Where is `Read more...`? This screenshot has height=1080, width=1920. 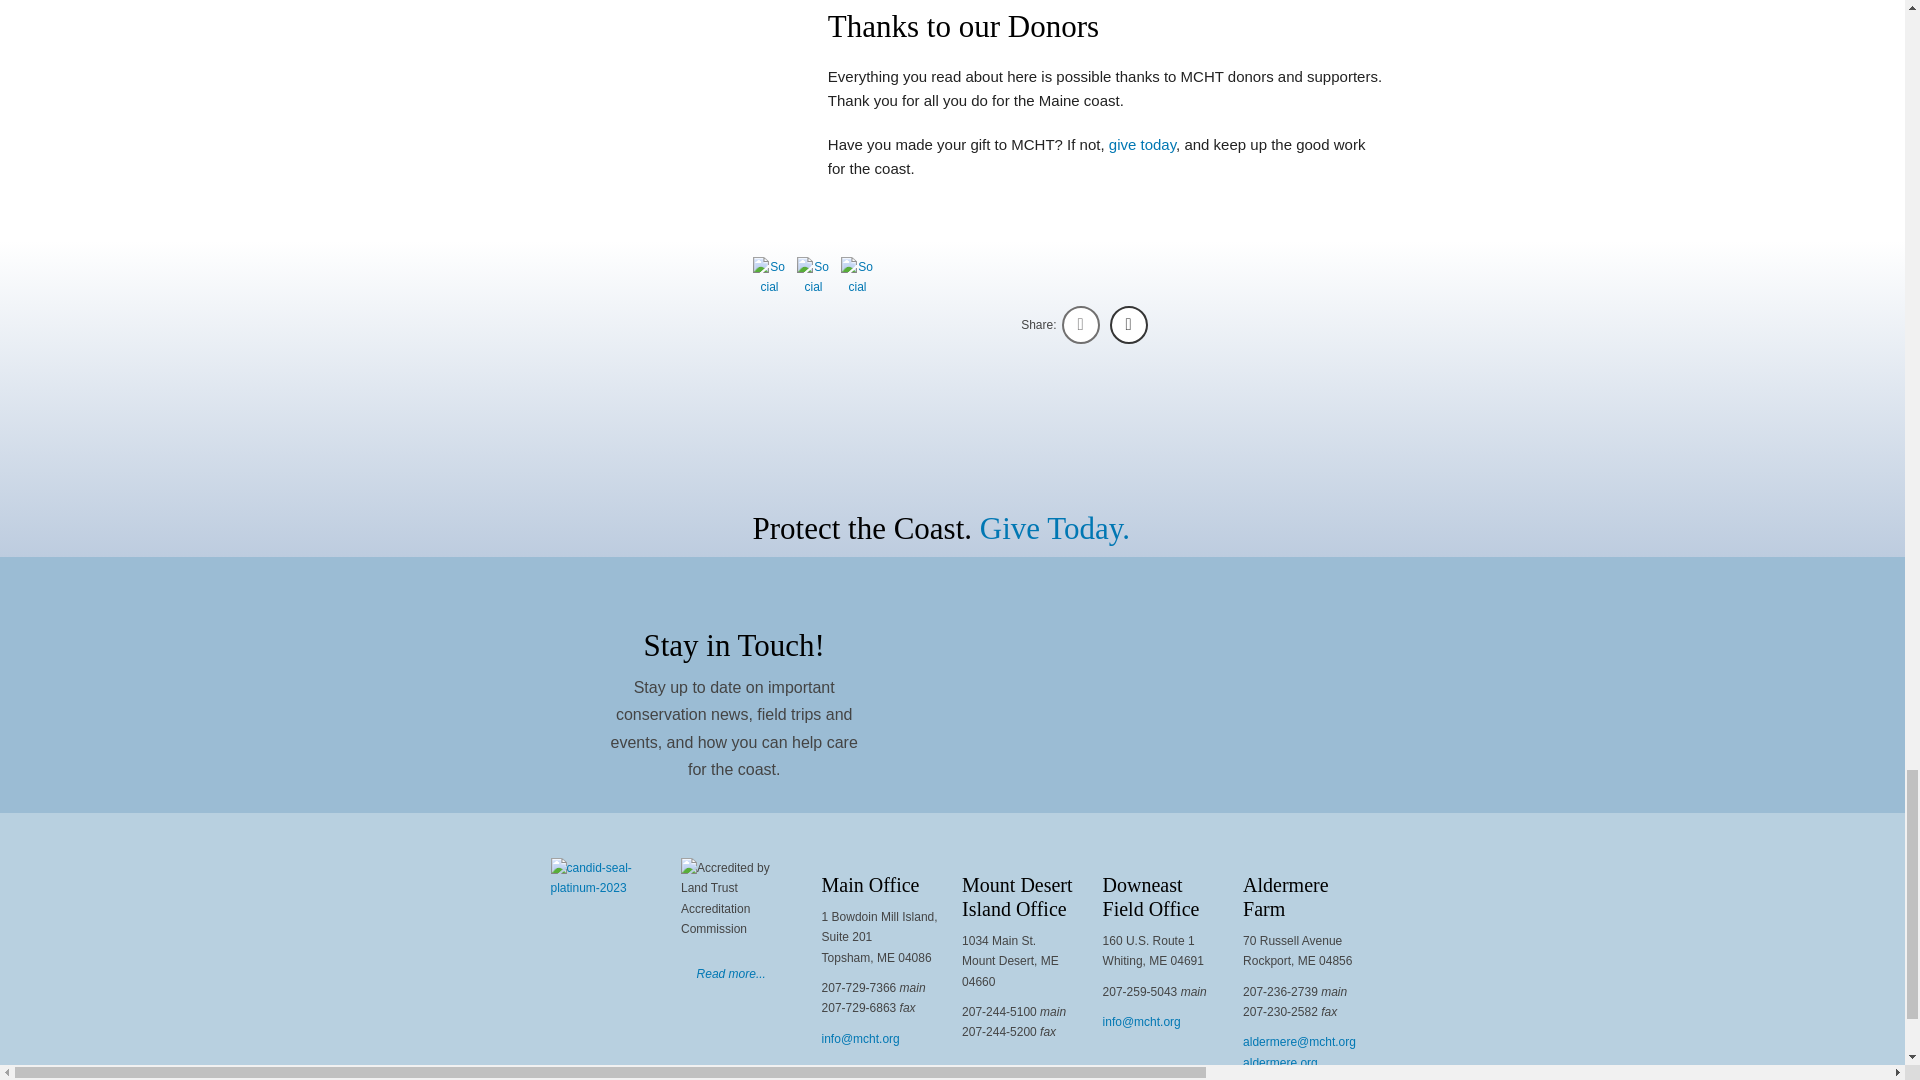
Read more... is located at coordinates (731, 973).